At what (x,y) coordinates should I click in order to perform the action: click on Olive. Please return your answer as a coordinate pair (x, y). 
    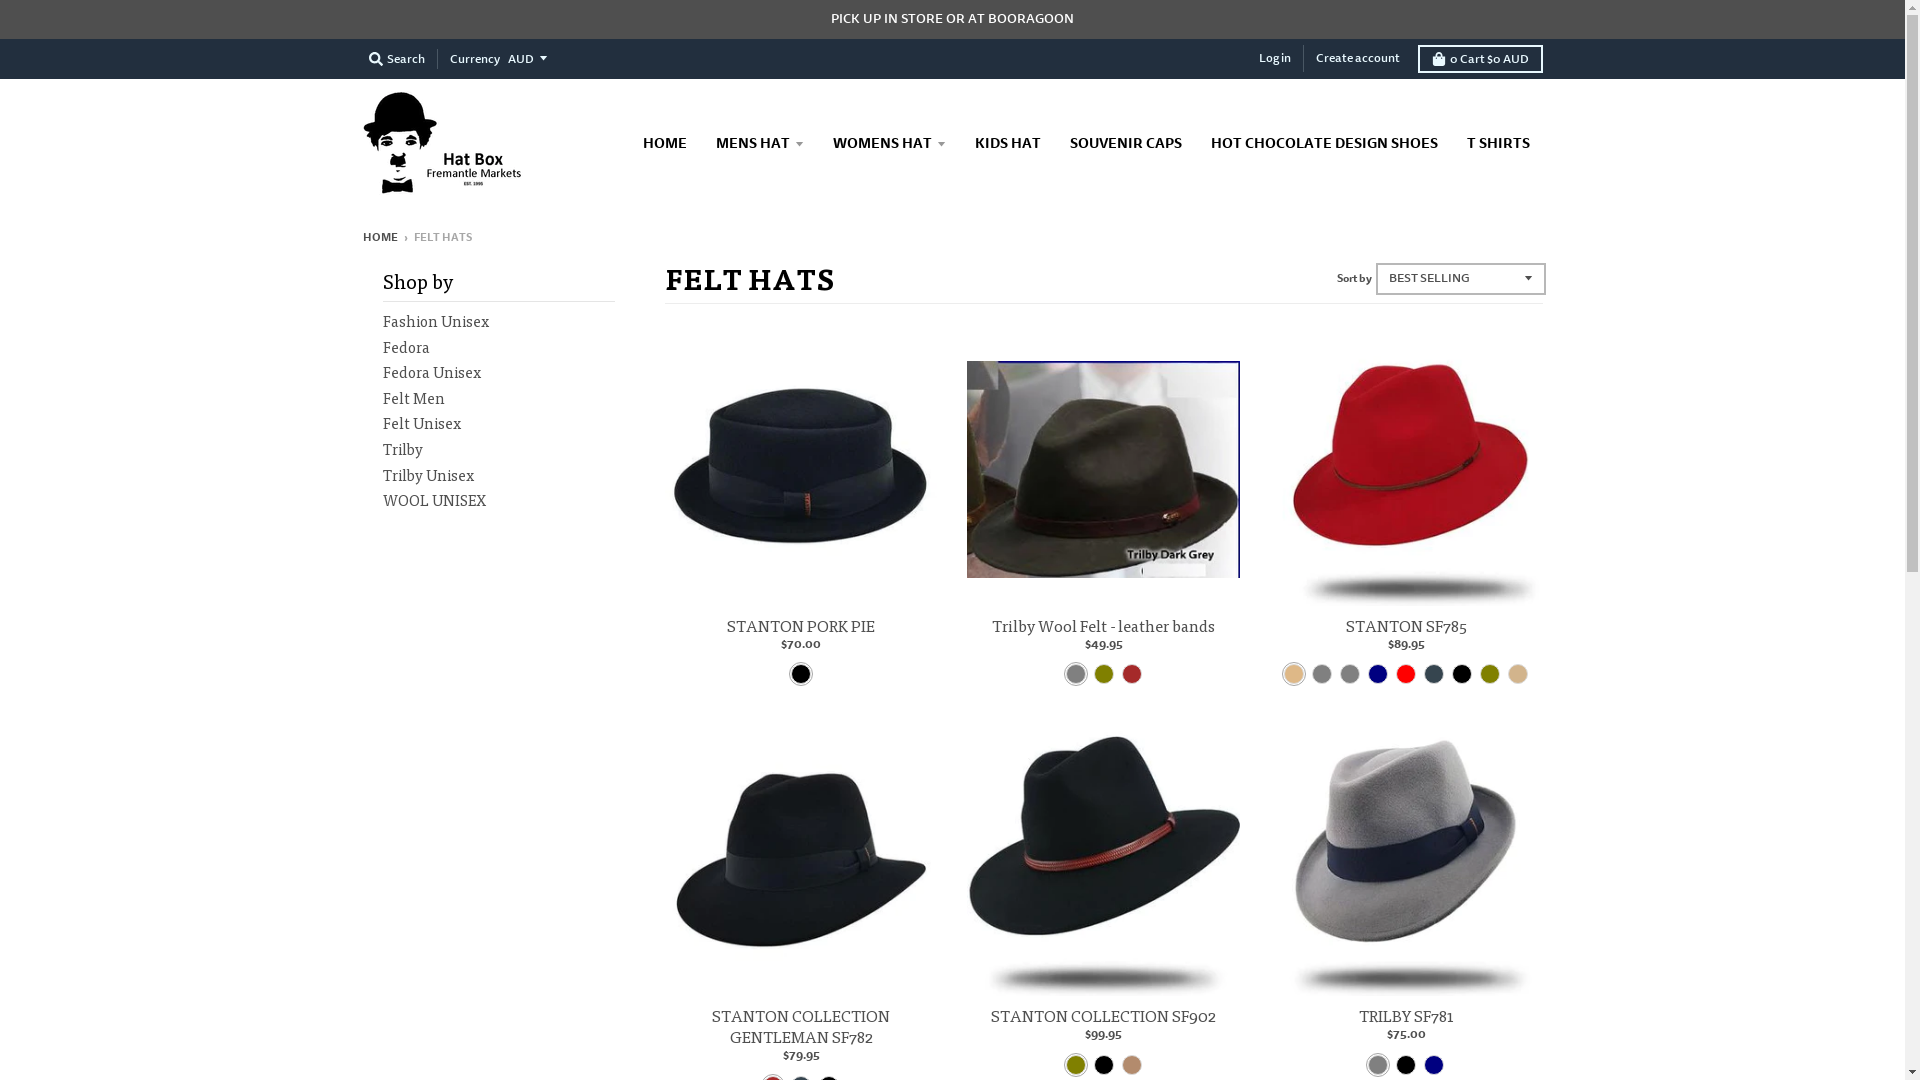
    Looking at the image, I should click on (1076, 1065).